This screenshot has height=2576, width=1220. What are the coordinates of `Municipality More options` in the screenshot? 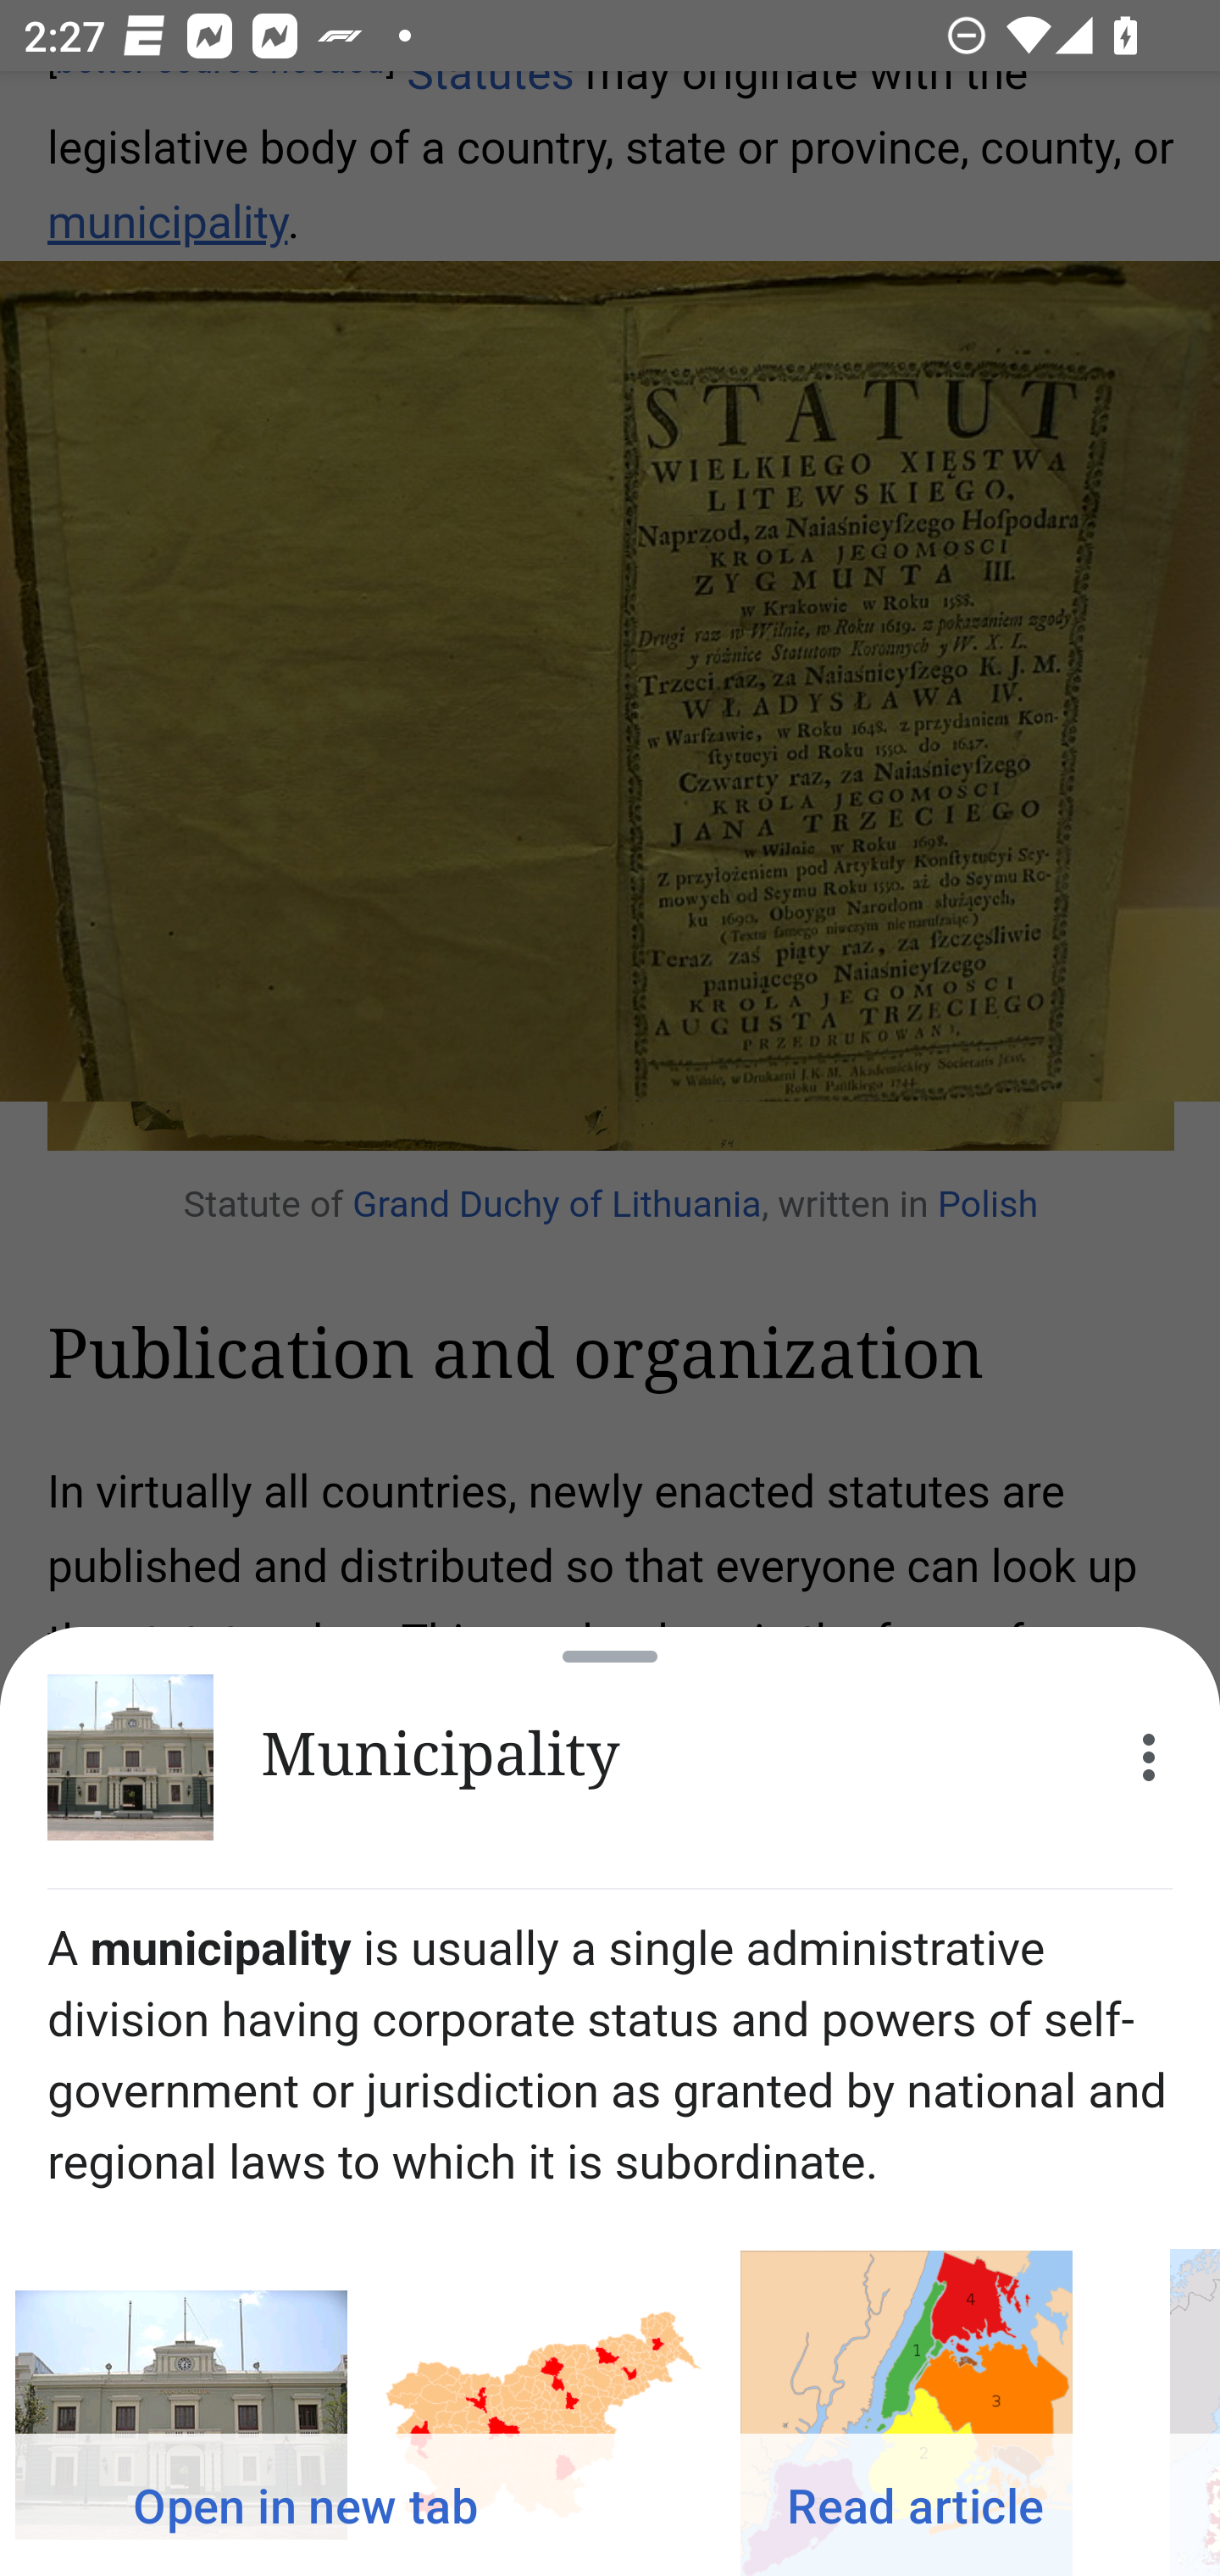 It's located at (610, 1757).